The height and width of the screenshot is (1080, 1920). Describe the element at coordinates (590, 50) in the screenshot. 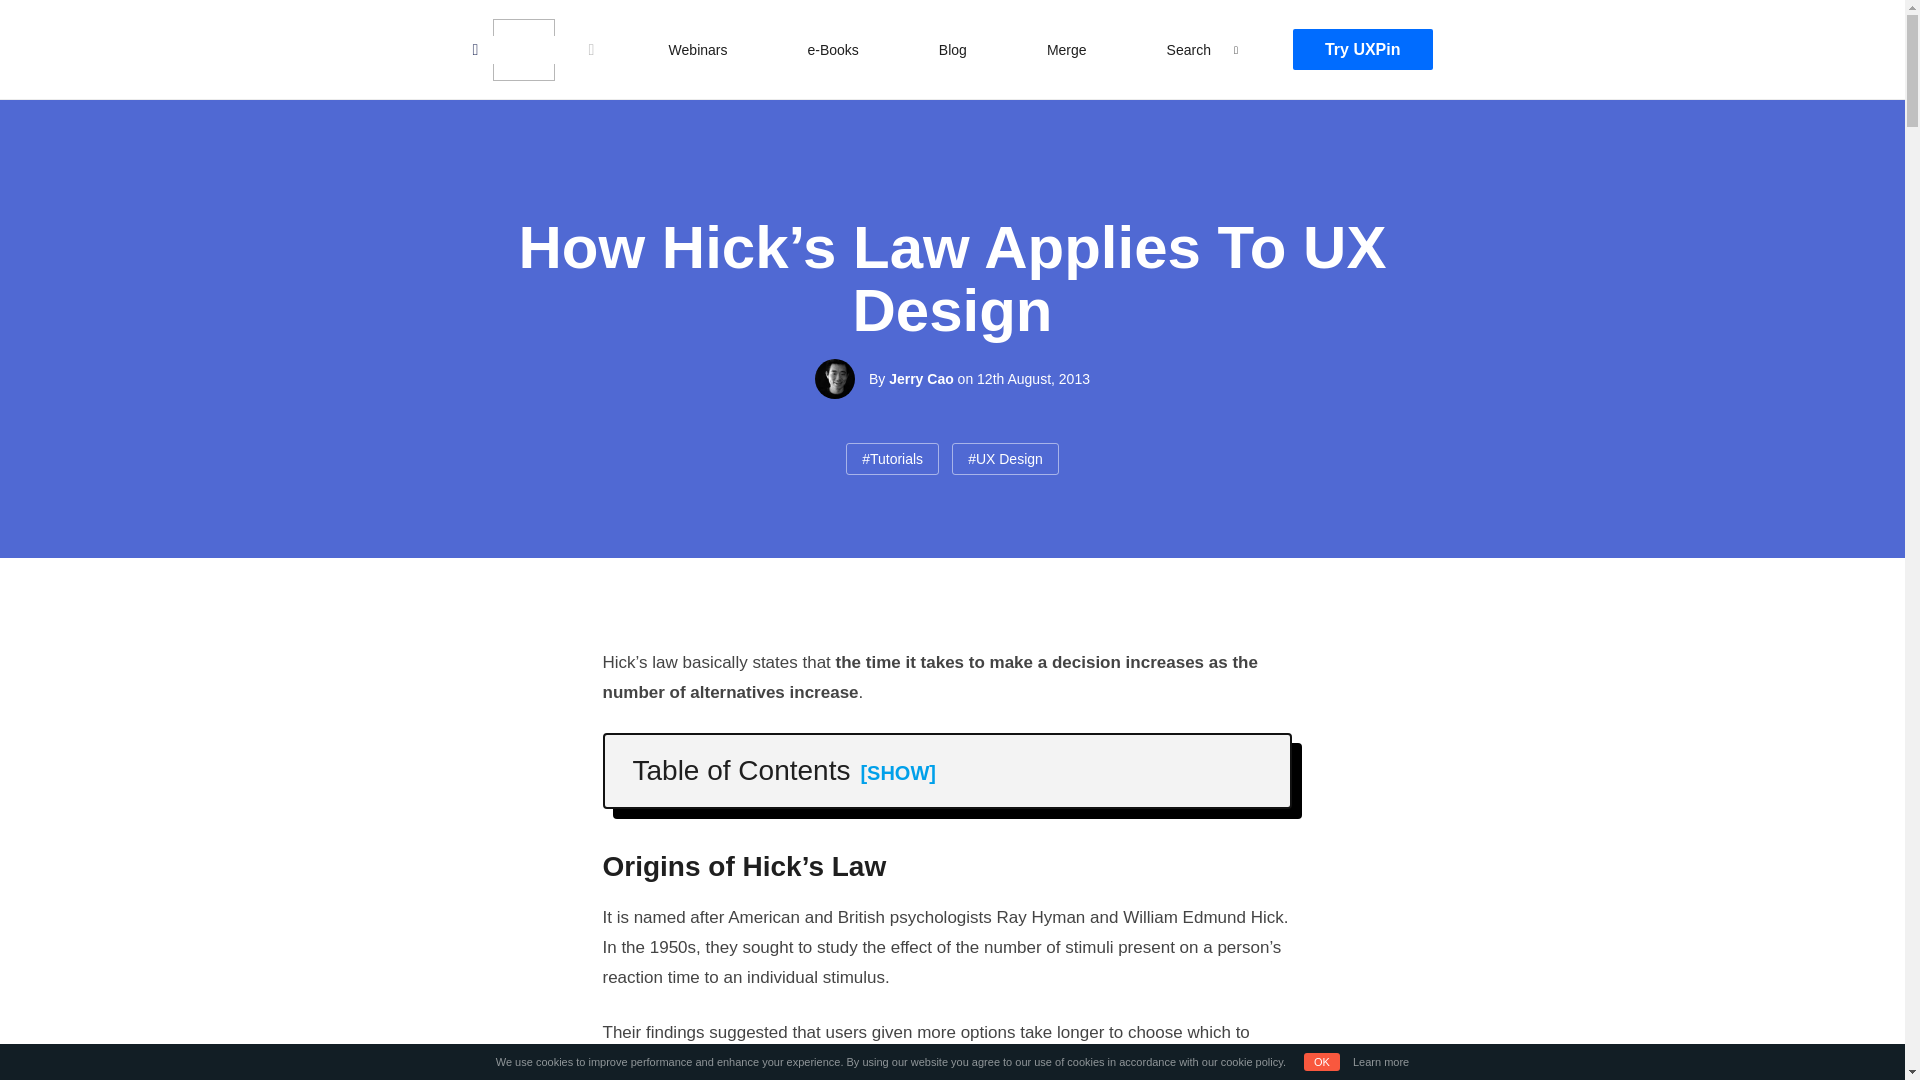

I see `Try UXPin!` at that location.